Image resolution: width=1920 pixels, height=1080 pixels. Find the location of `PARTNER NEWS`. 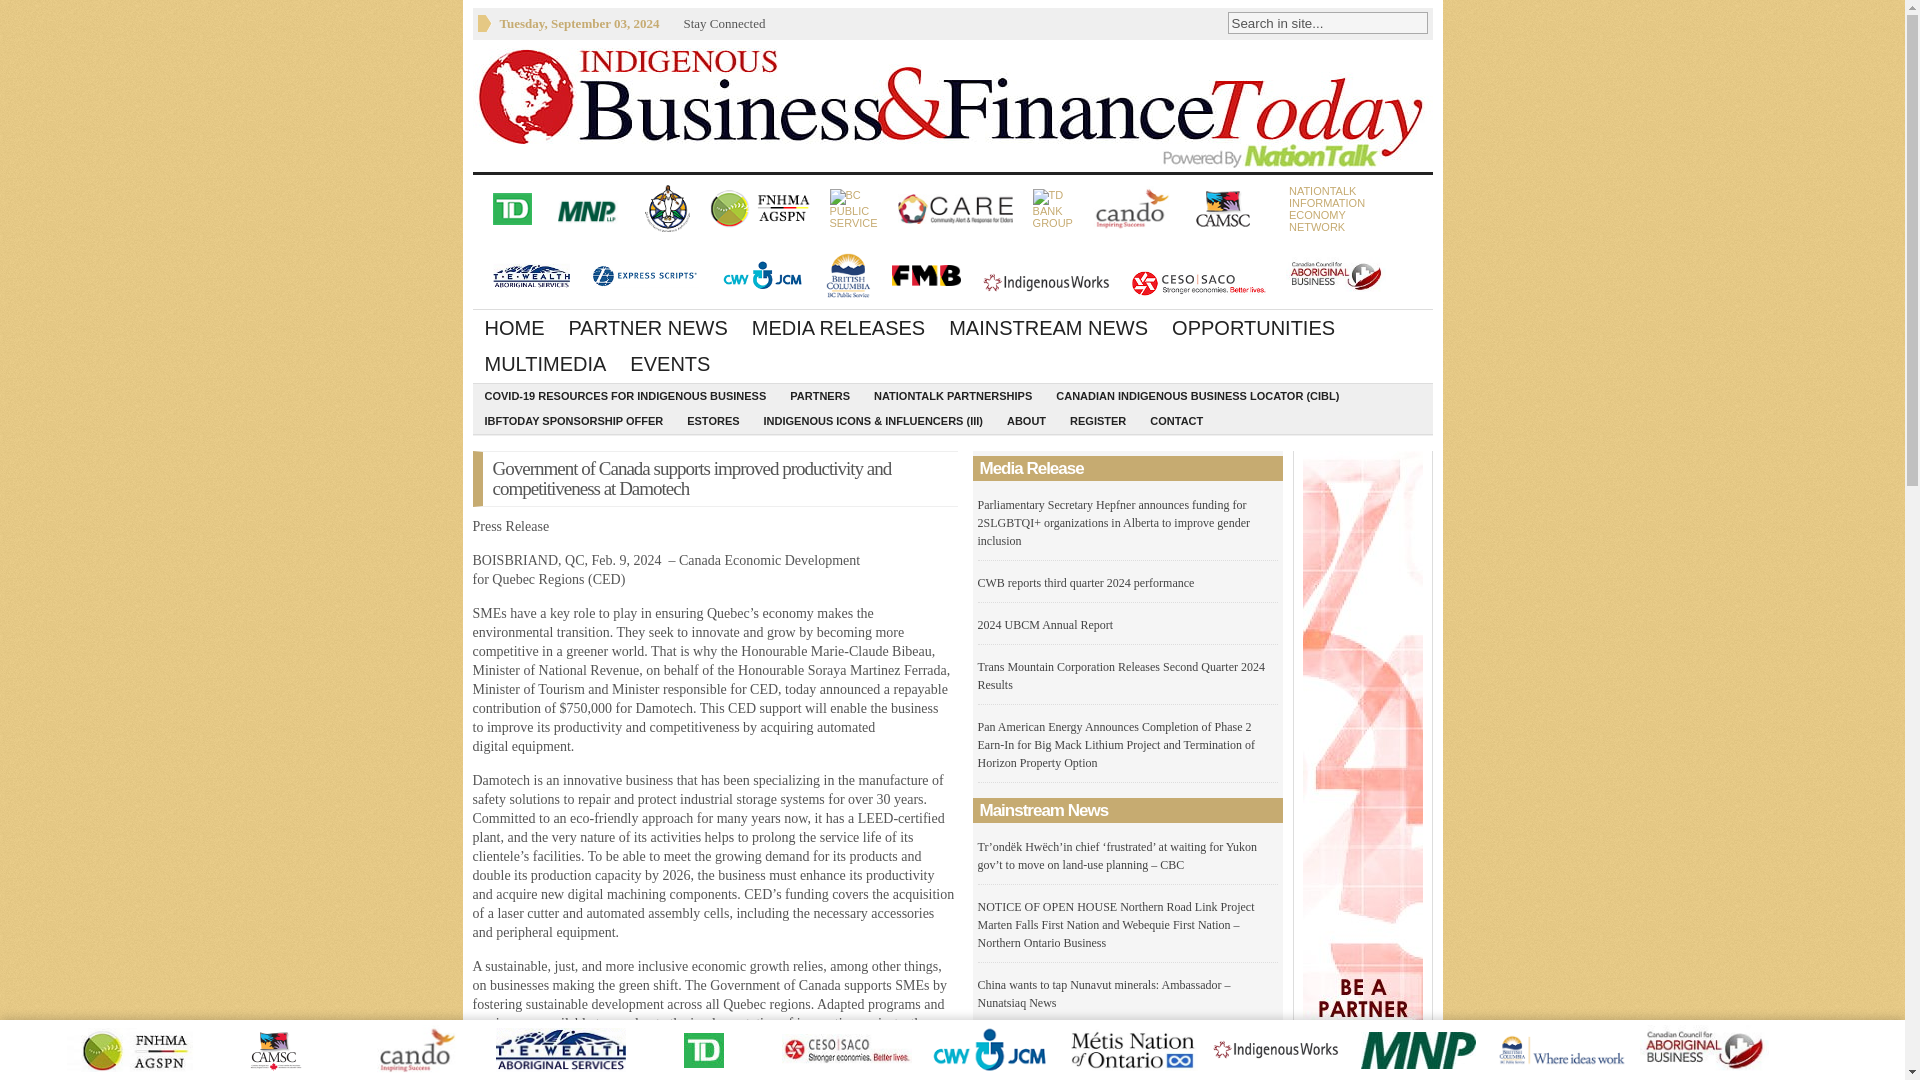

PARTNER NEWS is located at coordinates (838, 327).